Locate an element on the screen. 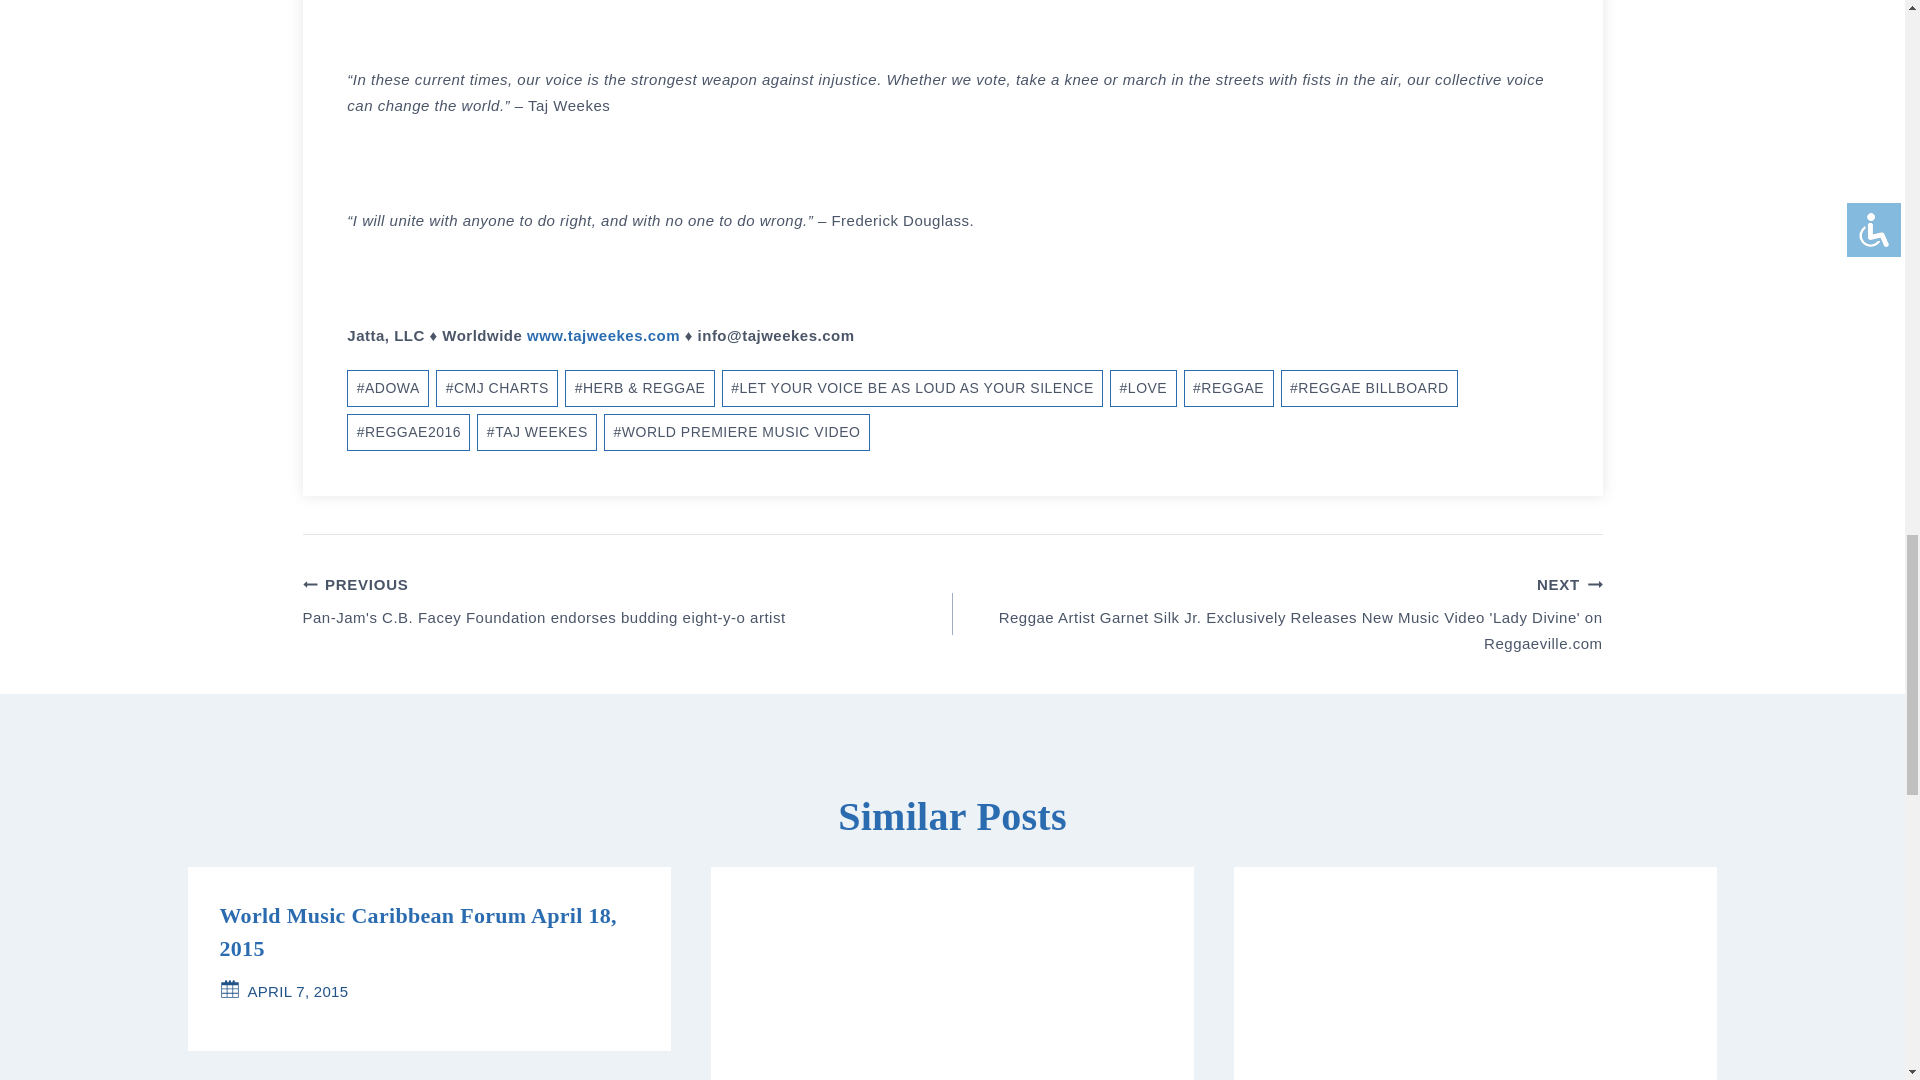 The image size is (1920, 1080). www.tajweekes.com is located at coordinates (602, 336).